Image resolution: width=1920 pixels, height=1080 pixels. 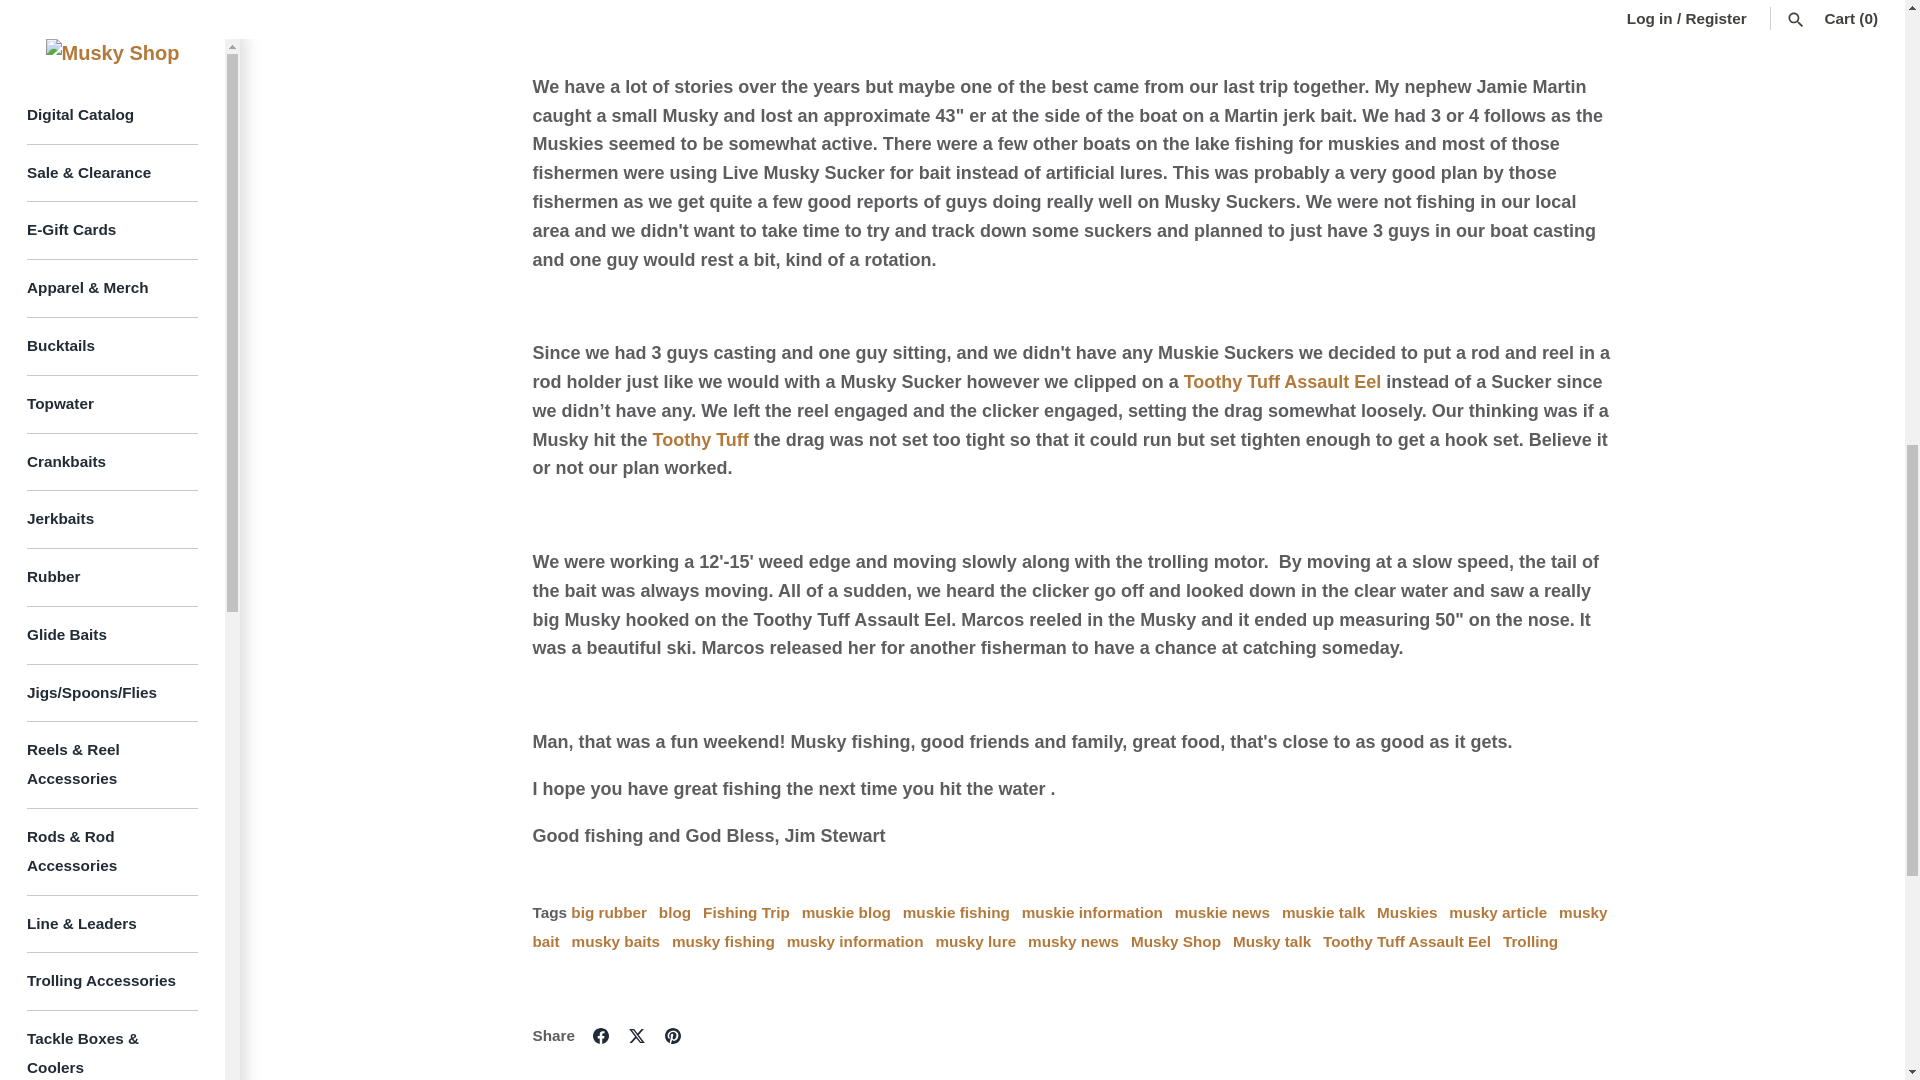 What do you see at coordinates (1092, 912) in the screenshot?
I see `Show articles tagged muskie information` at bounding box center [1092, 912].